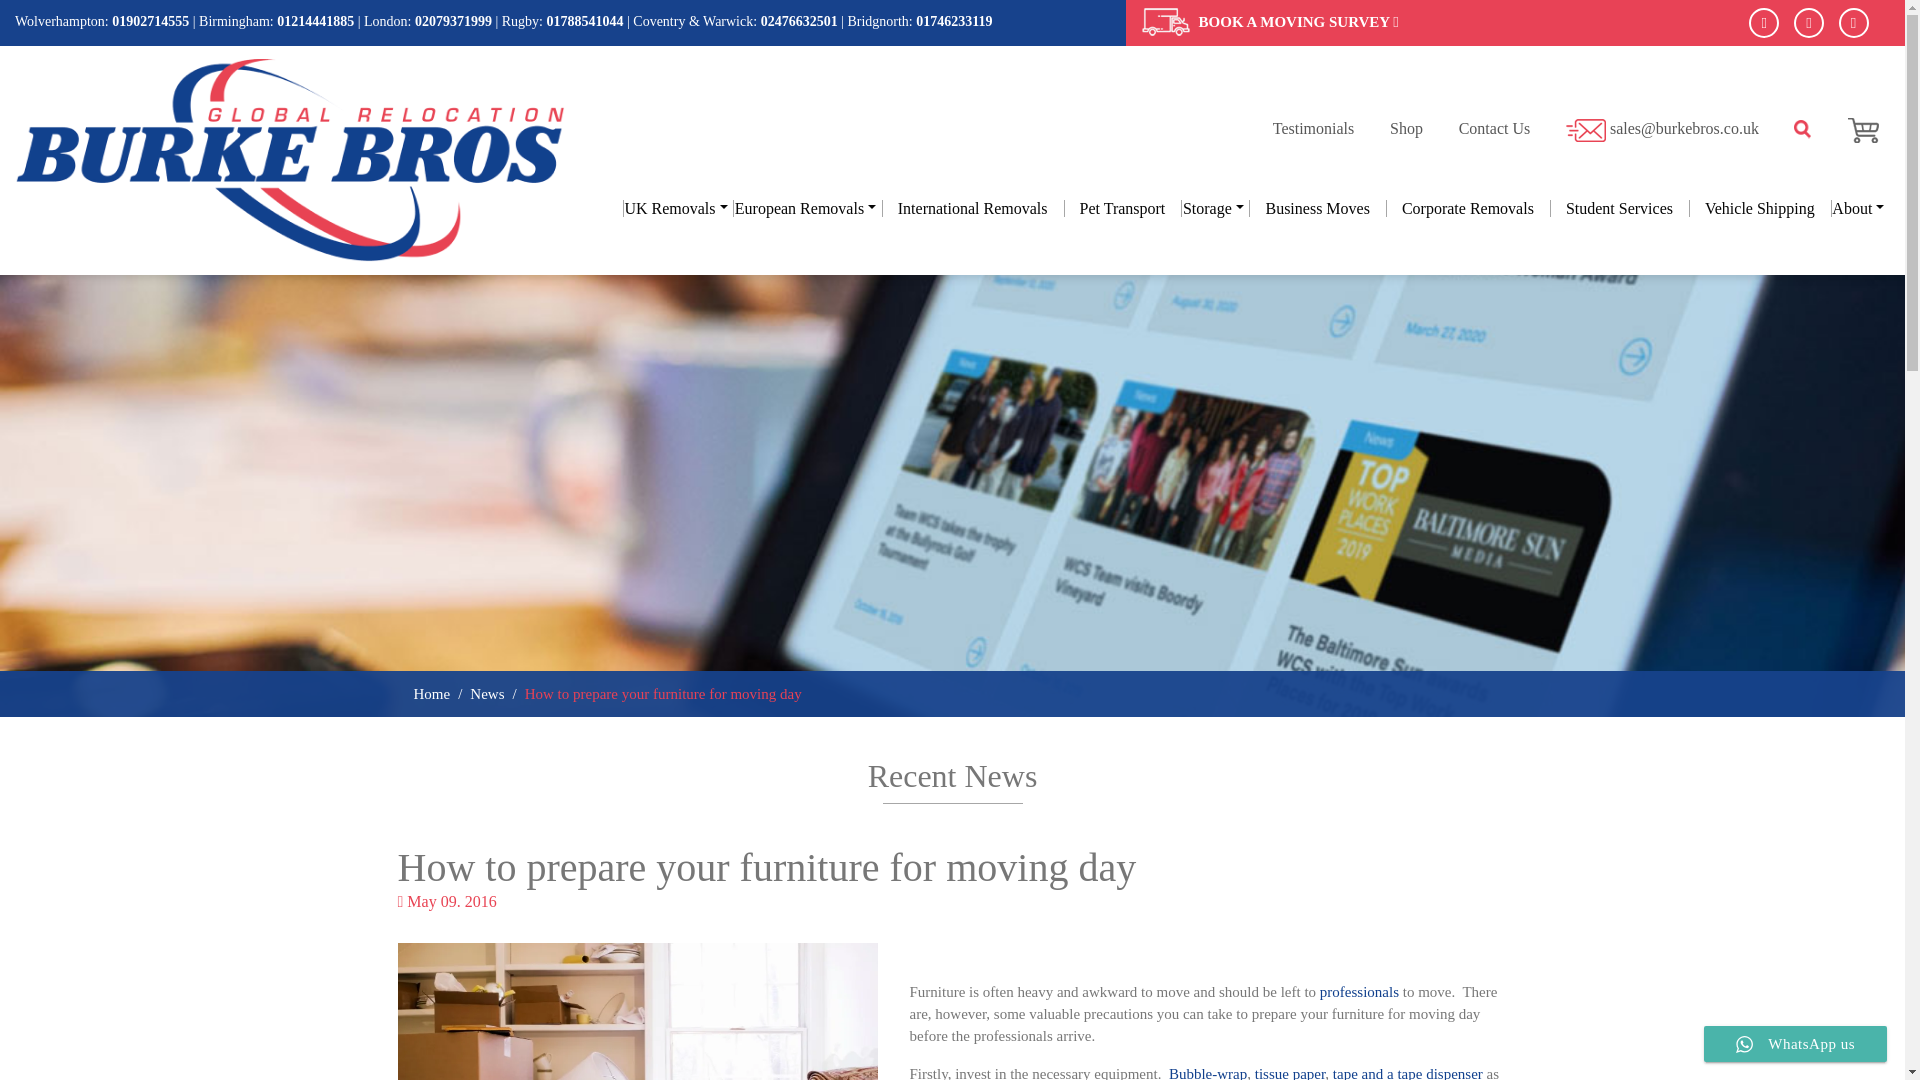  Describe the element at coordinates (314, 22) in the screenshot. I see `01214441885` at that location.